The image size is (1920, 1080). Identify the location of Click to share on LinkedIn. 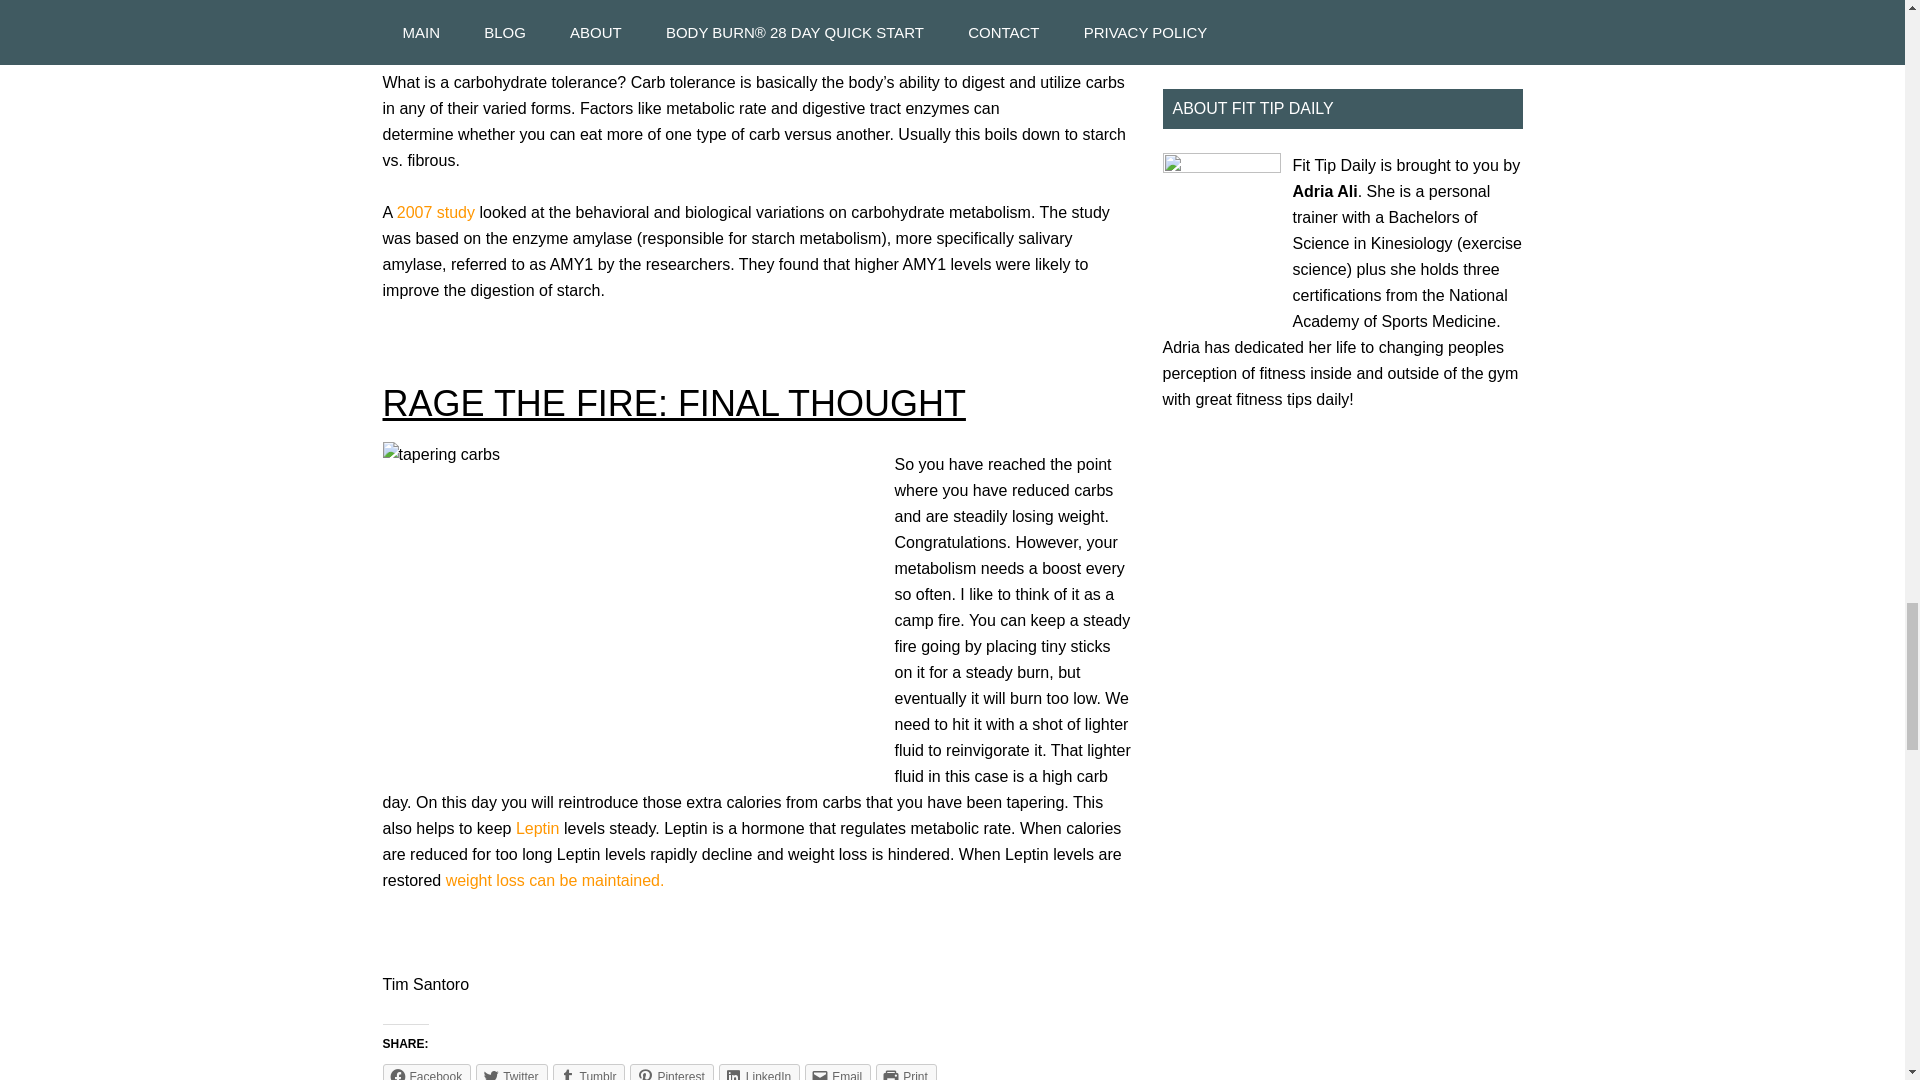
(759, 1072).